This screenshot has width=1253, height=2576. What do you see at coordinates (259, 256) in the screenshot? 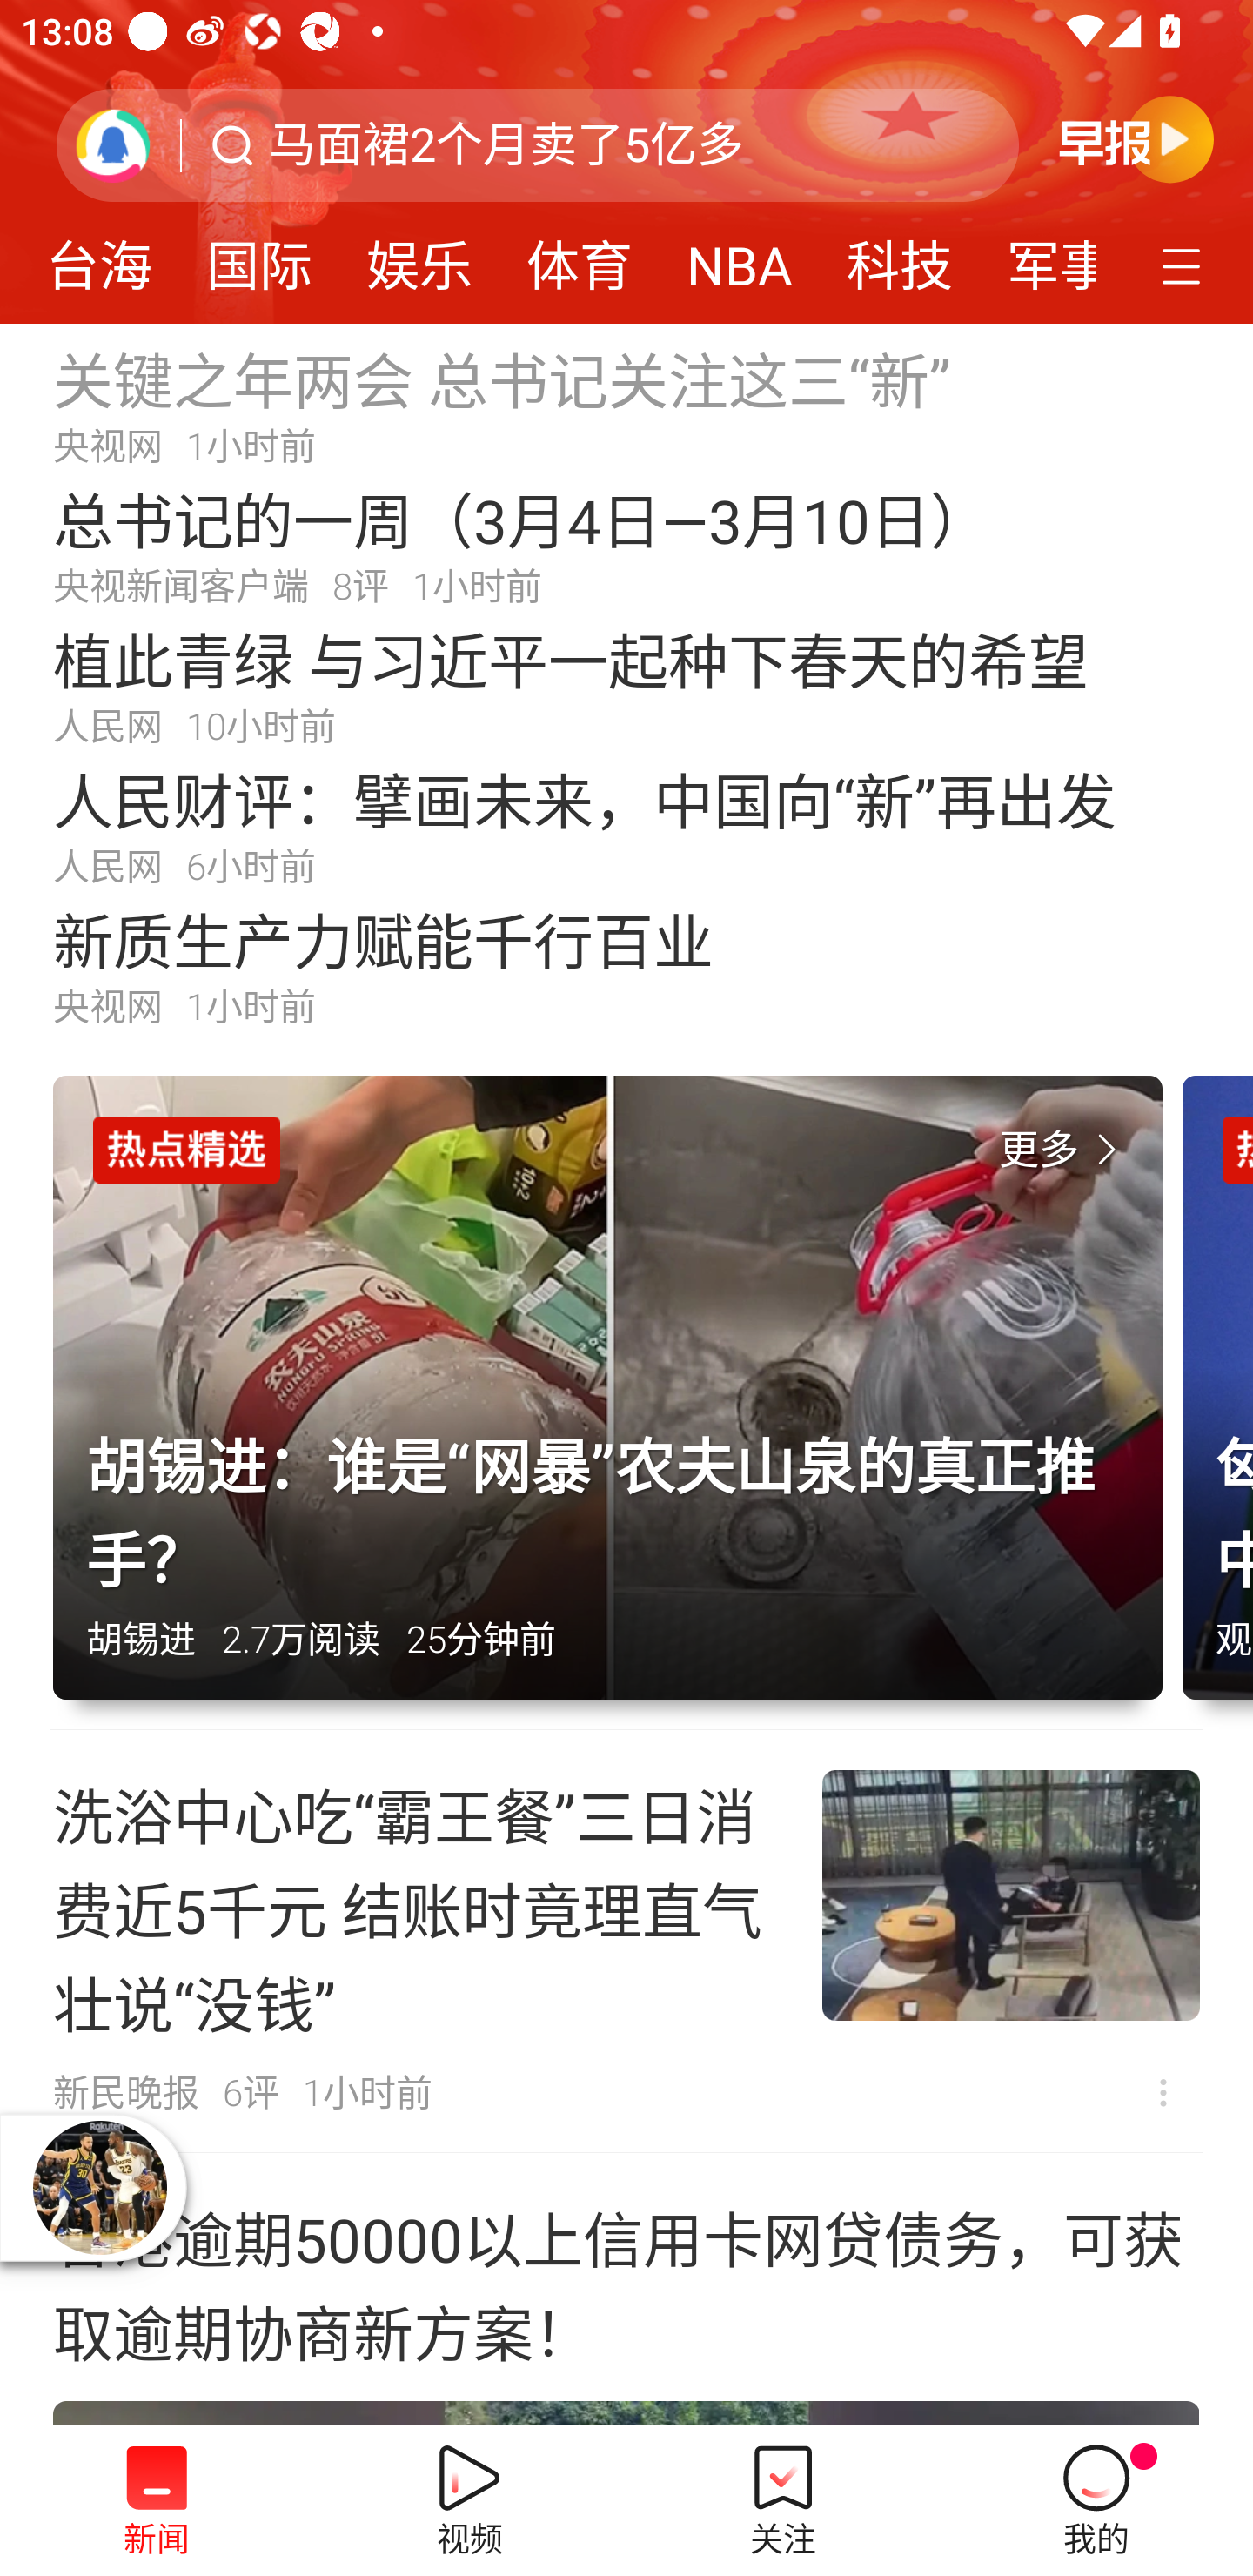
I see `国际` at bounding box center [259, 256].